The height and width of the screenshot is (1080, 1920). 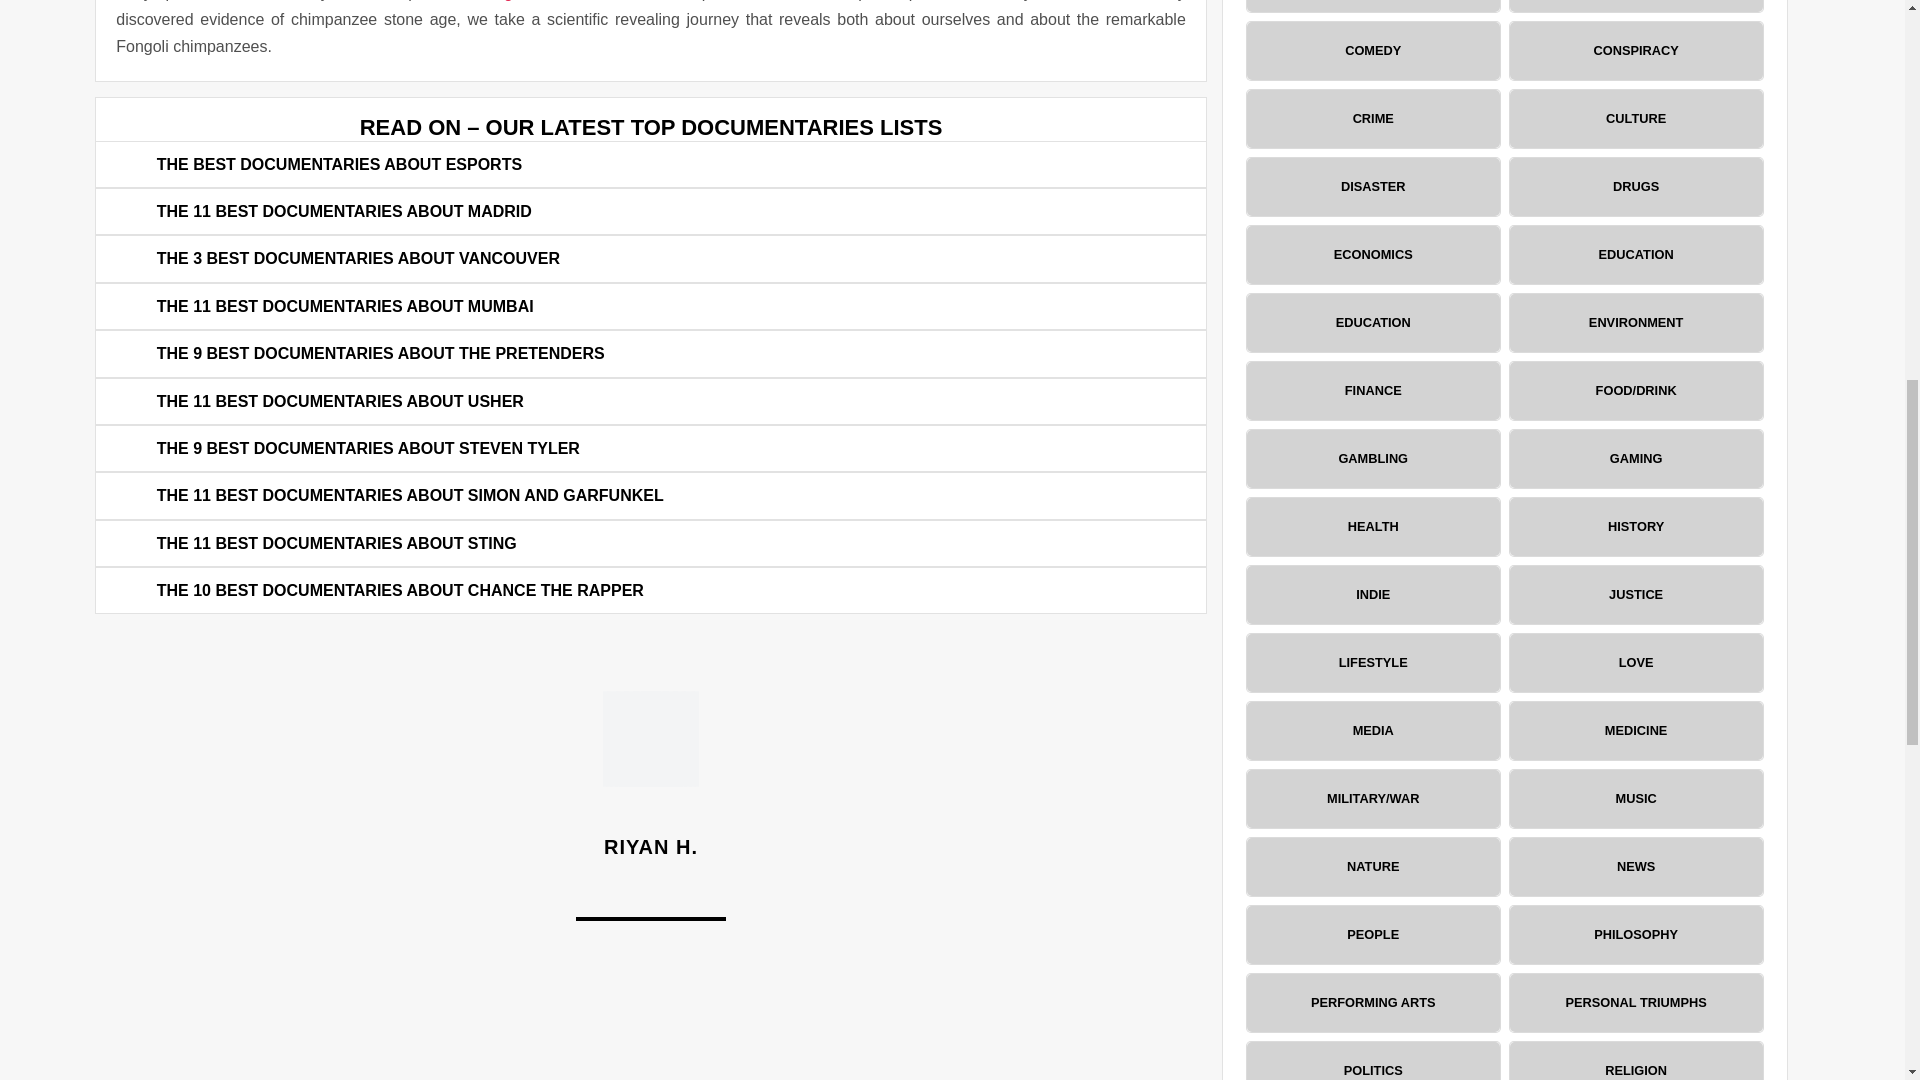 What do you see at coordinates (1372, 254) in the screenshot?
I see `ECONOMICS` at bounding box center [1372, 254].